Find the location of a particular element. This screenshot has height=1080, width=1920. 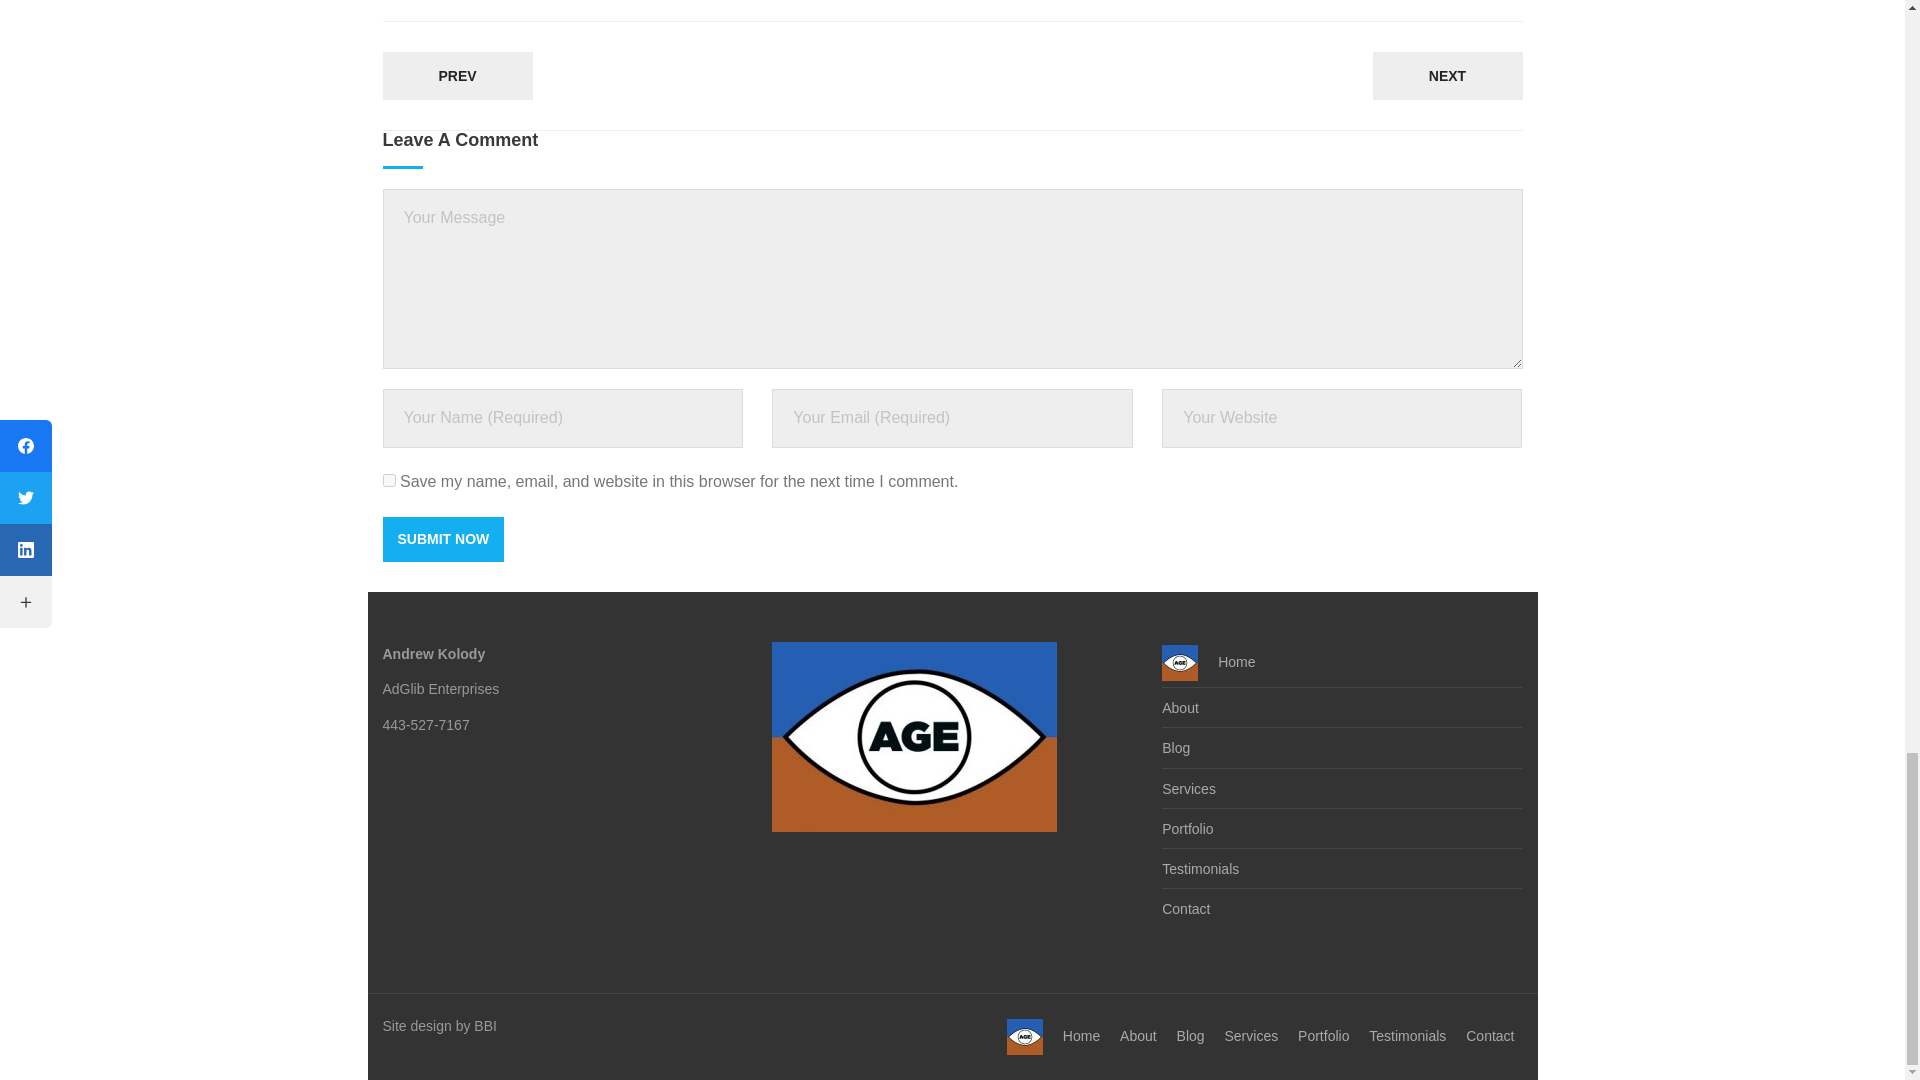

Submit Now is located at coordinates (442, 539).